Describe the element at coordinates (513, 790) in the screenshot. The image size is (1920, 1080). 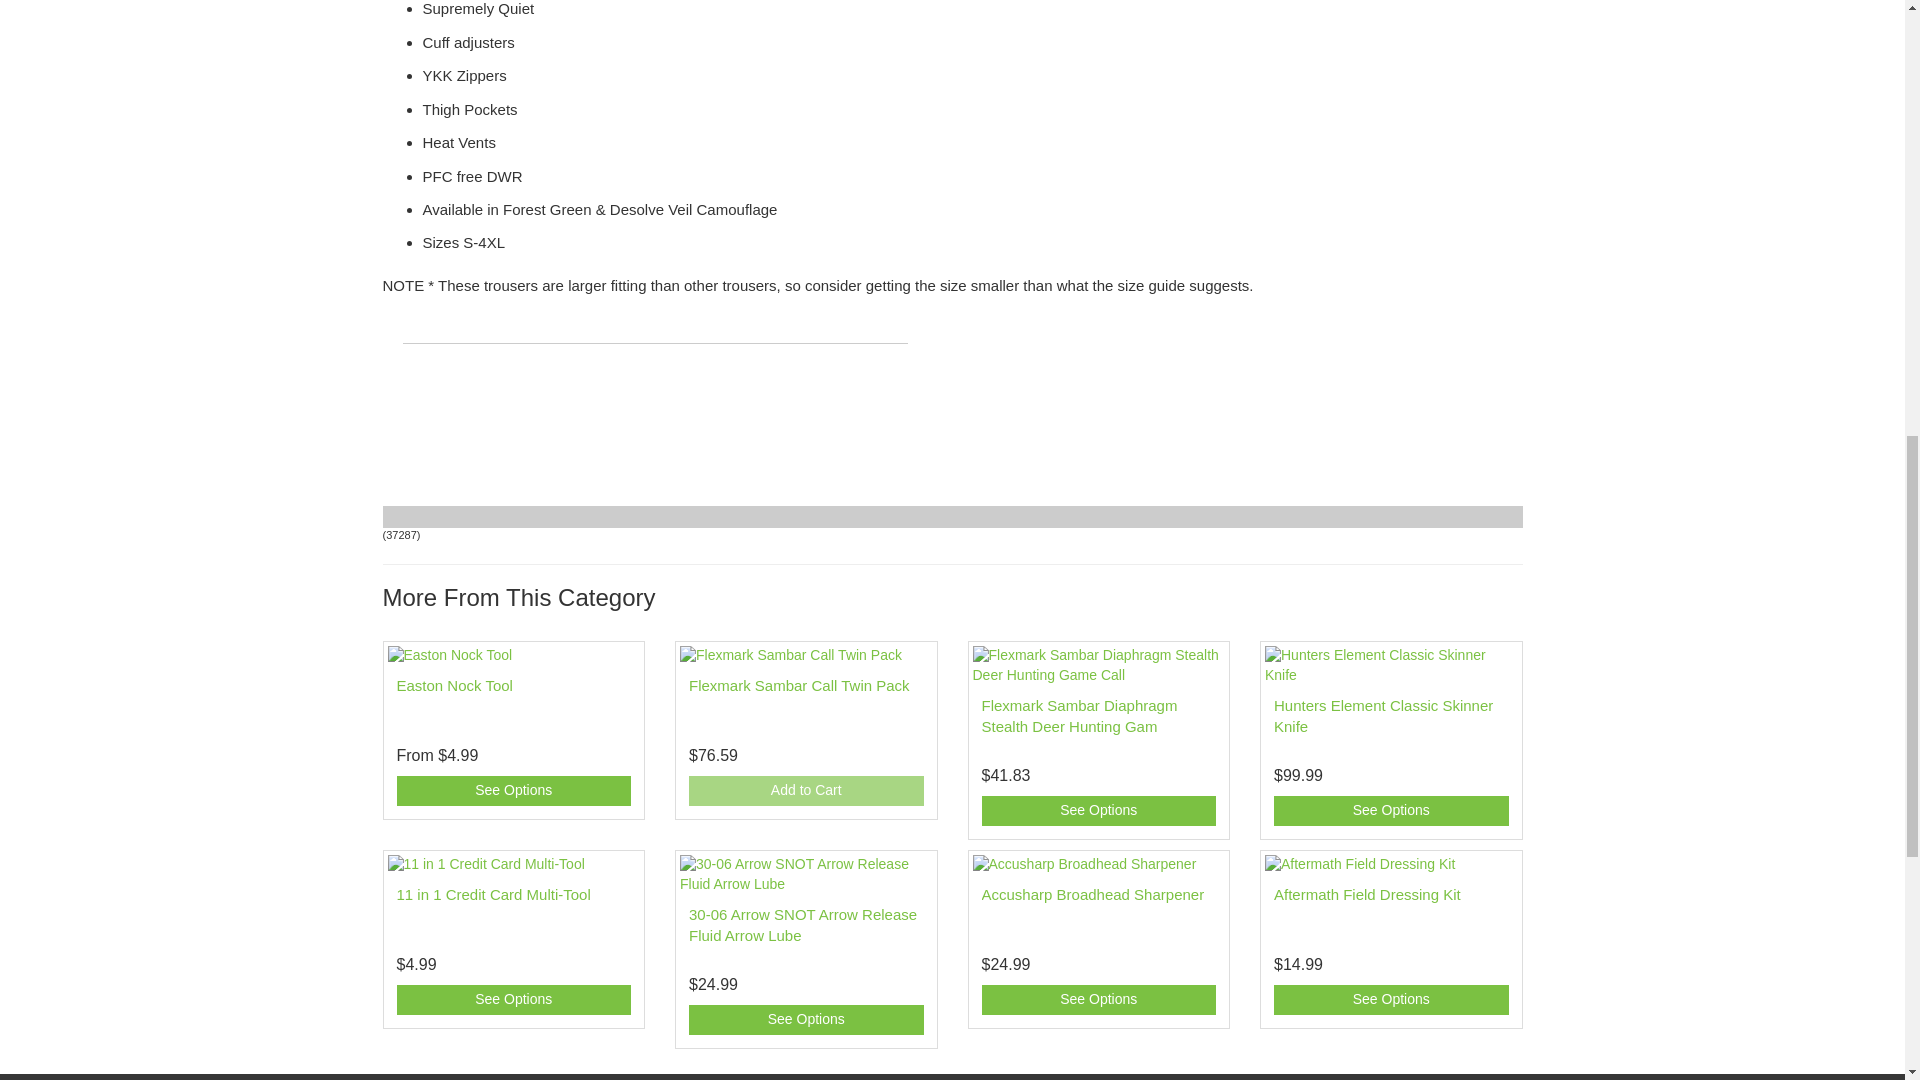
I see `Buying Options` at that location.